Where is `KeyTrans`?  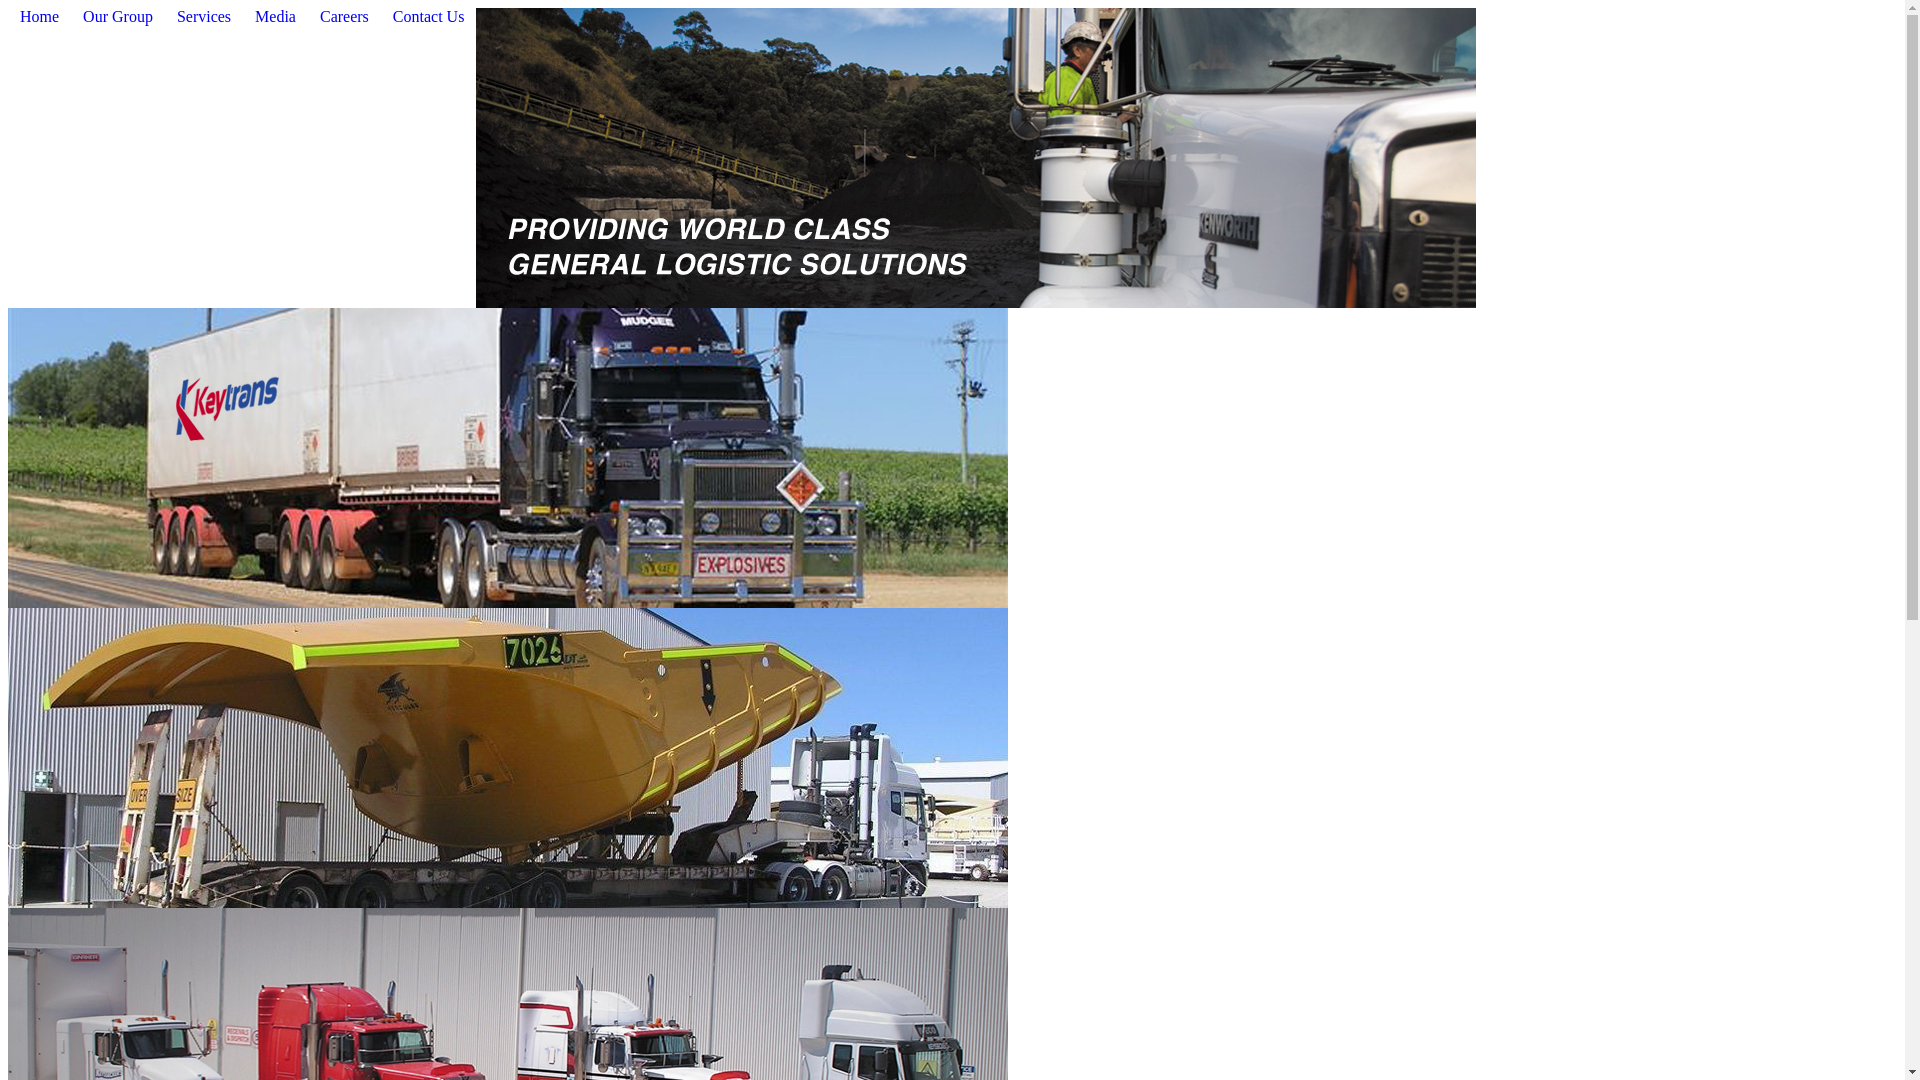
KeyTrans is located at coordinates (976, 302).